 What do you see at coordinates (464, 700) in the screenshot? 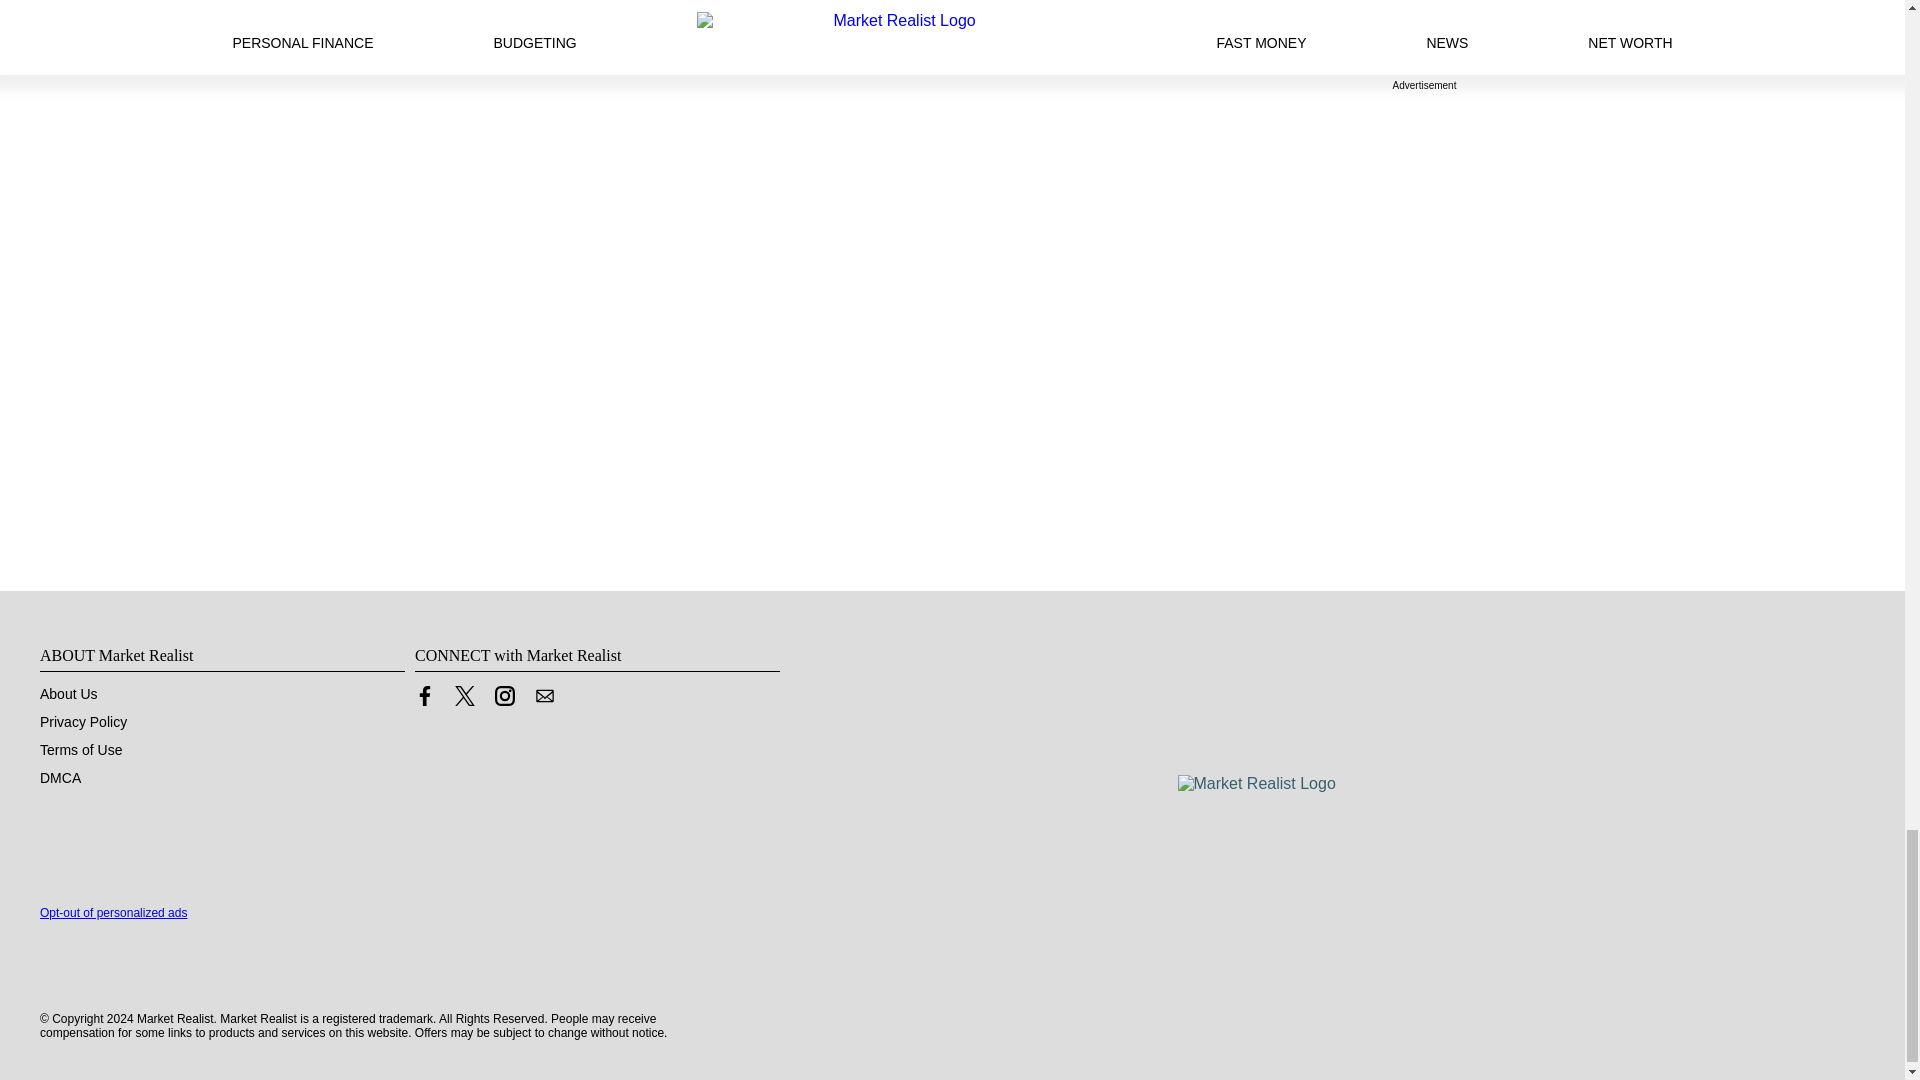
I see `Link to X` at bounding box center [464, 700].